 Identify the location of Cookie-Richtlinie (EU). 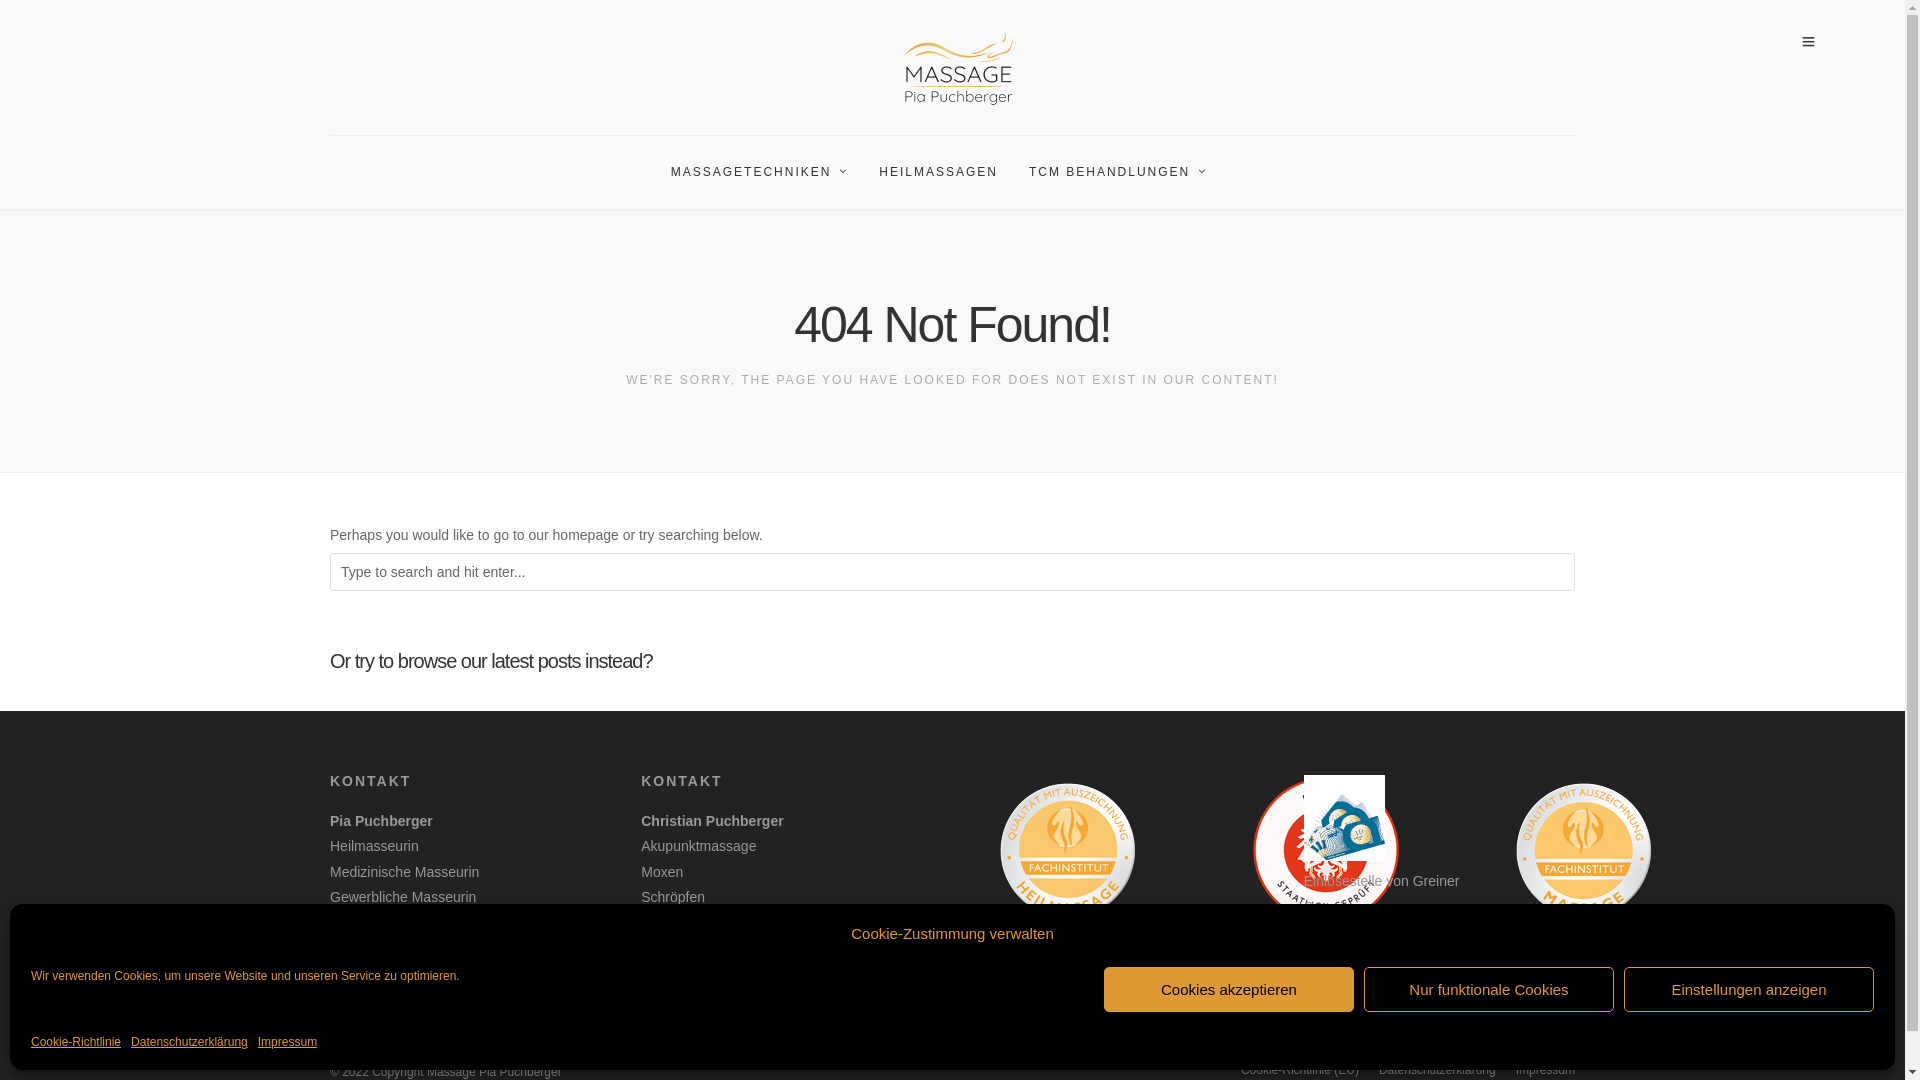
(1300, 1070).